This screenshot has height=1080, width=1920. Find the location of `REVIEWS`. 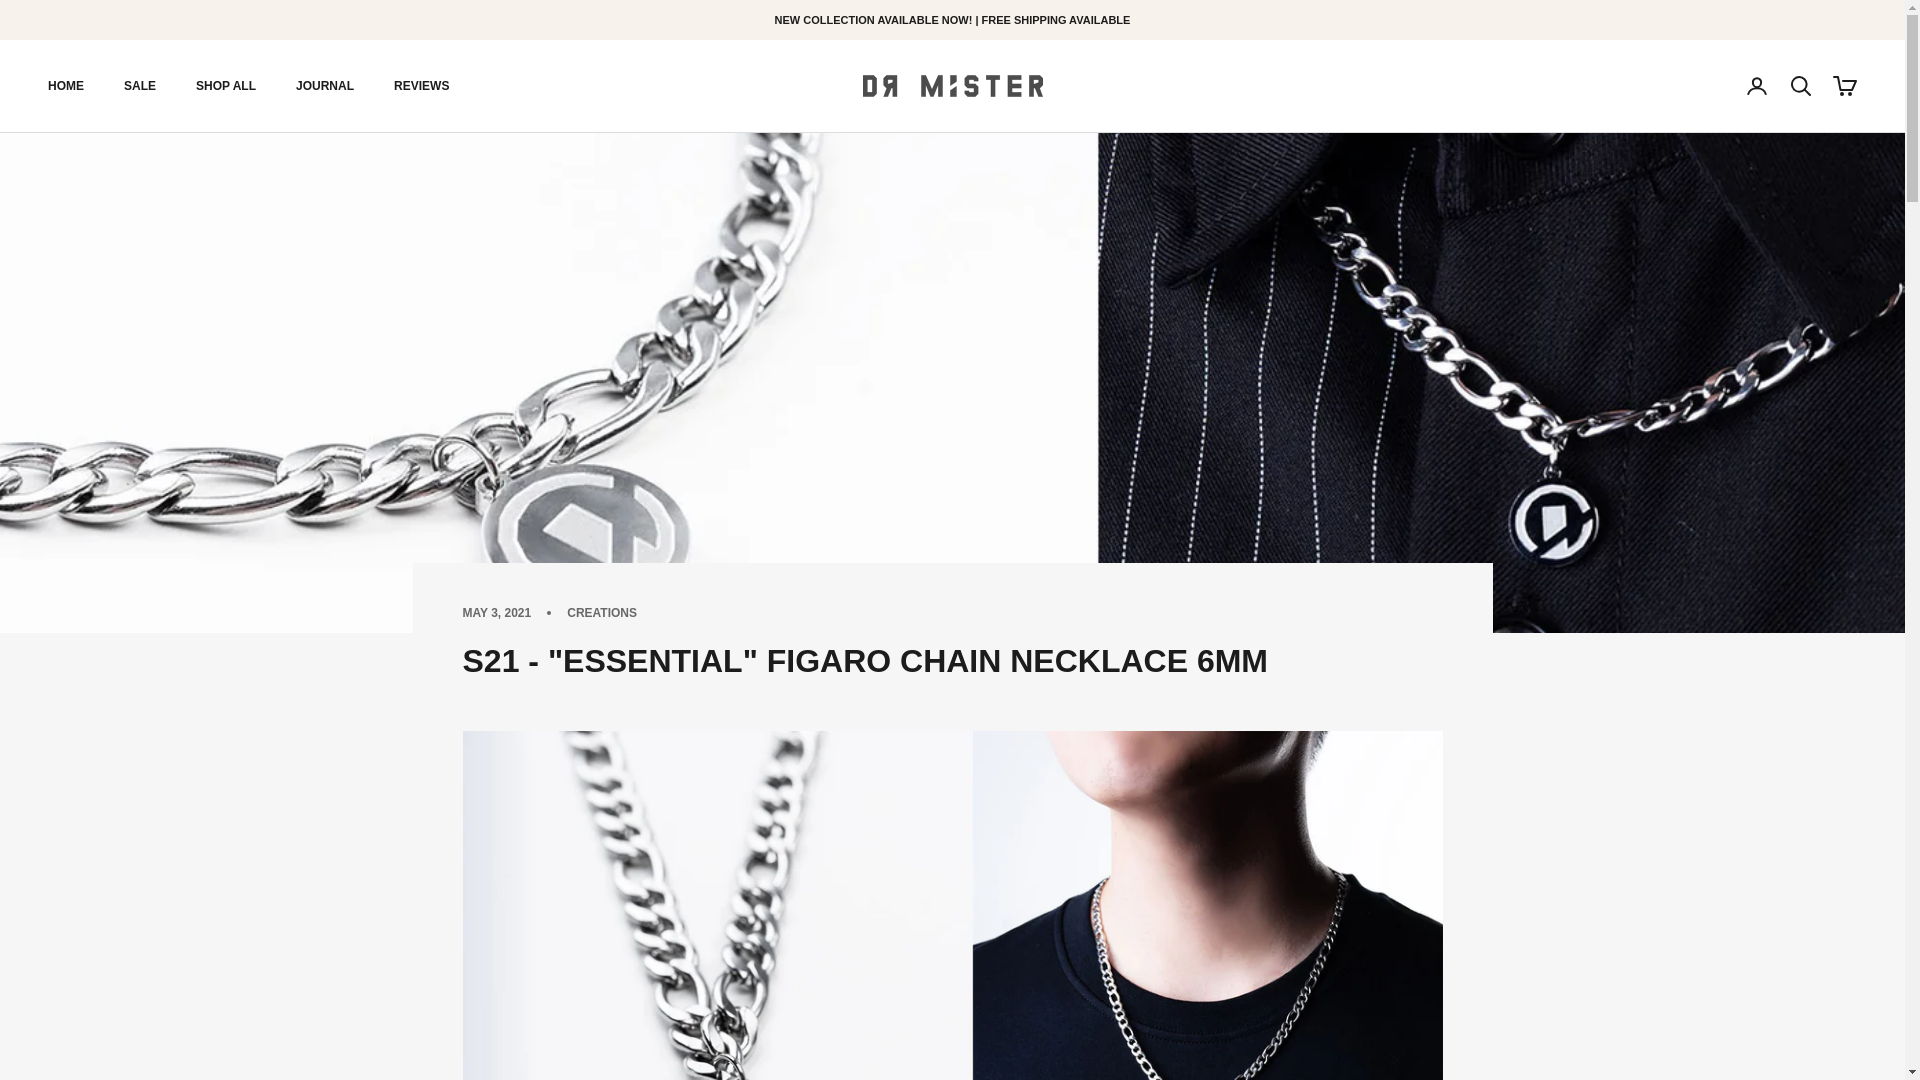

REVIEWS is located at coordinates (421, 86).